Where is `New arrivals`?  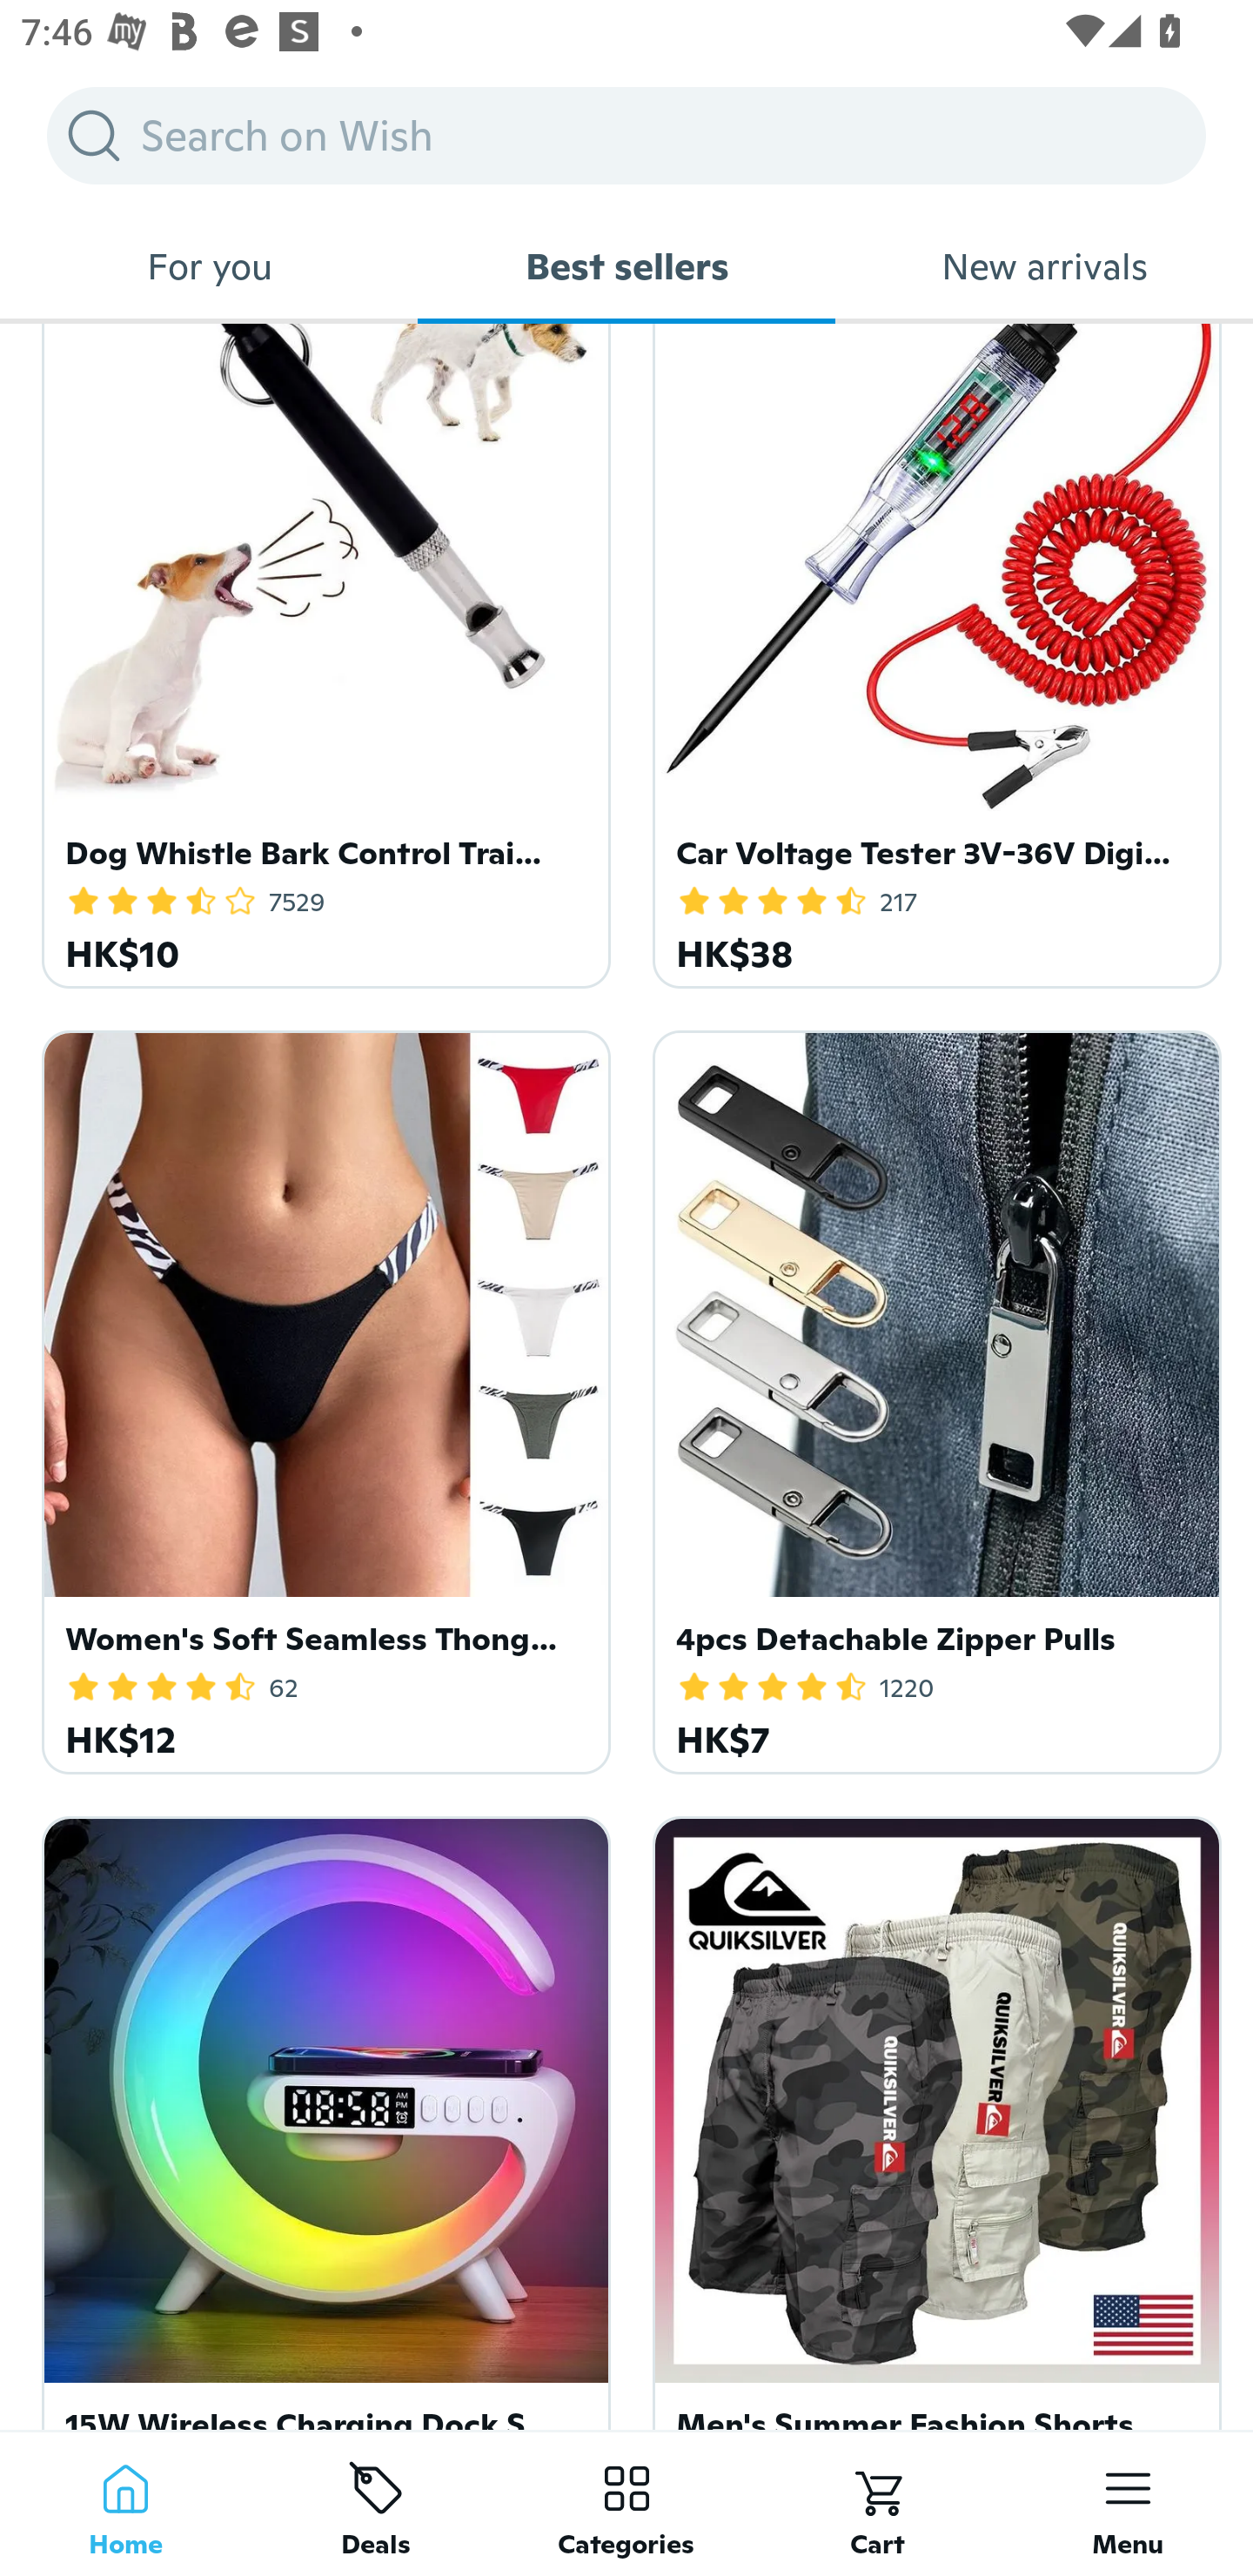 New arrivals is located at coordinates (1044, 266).